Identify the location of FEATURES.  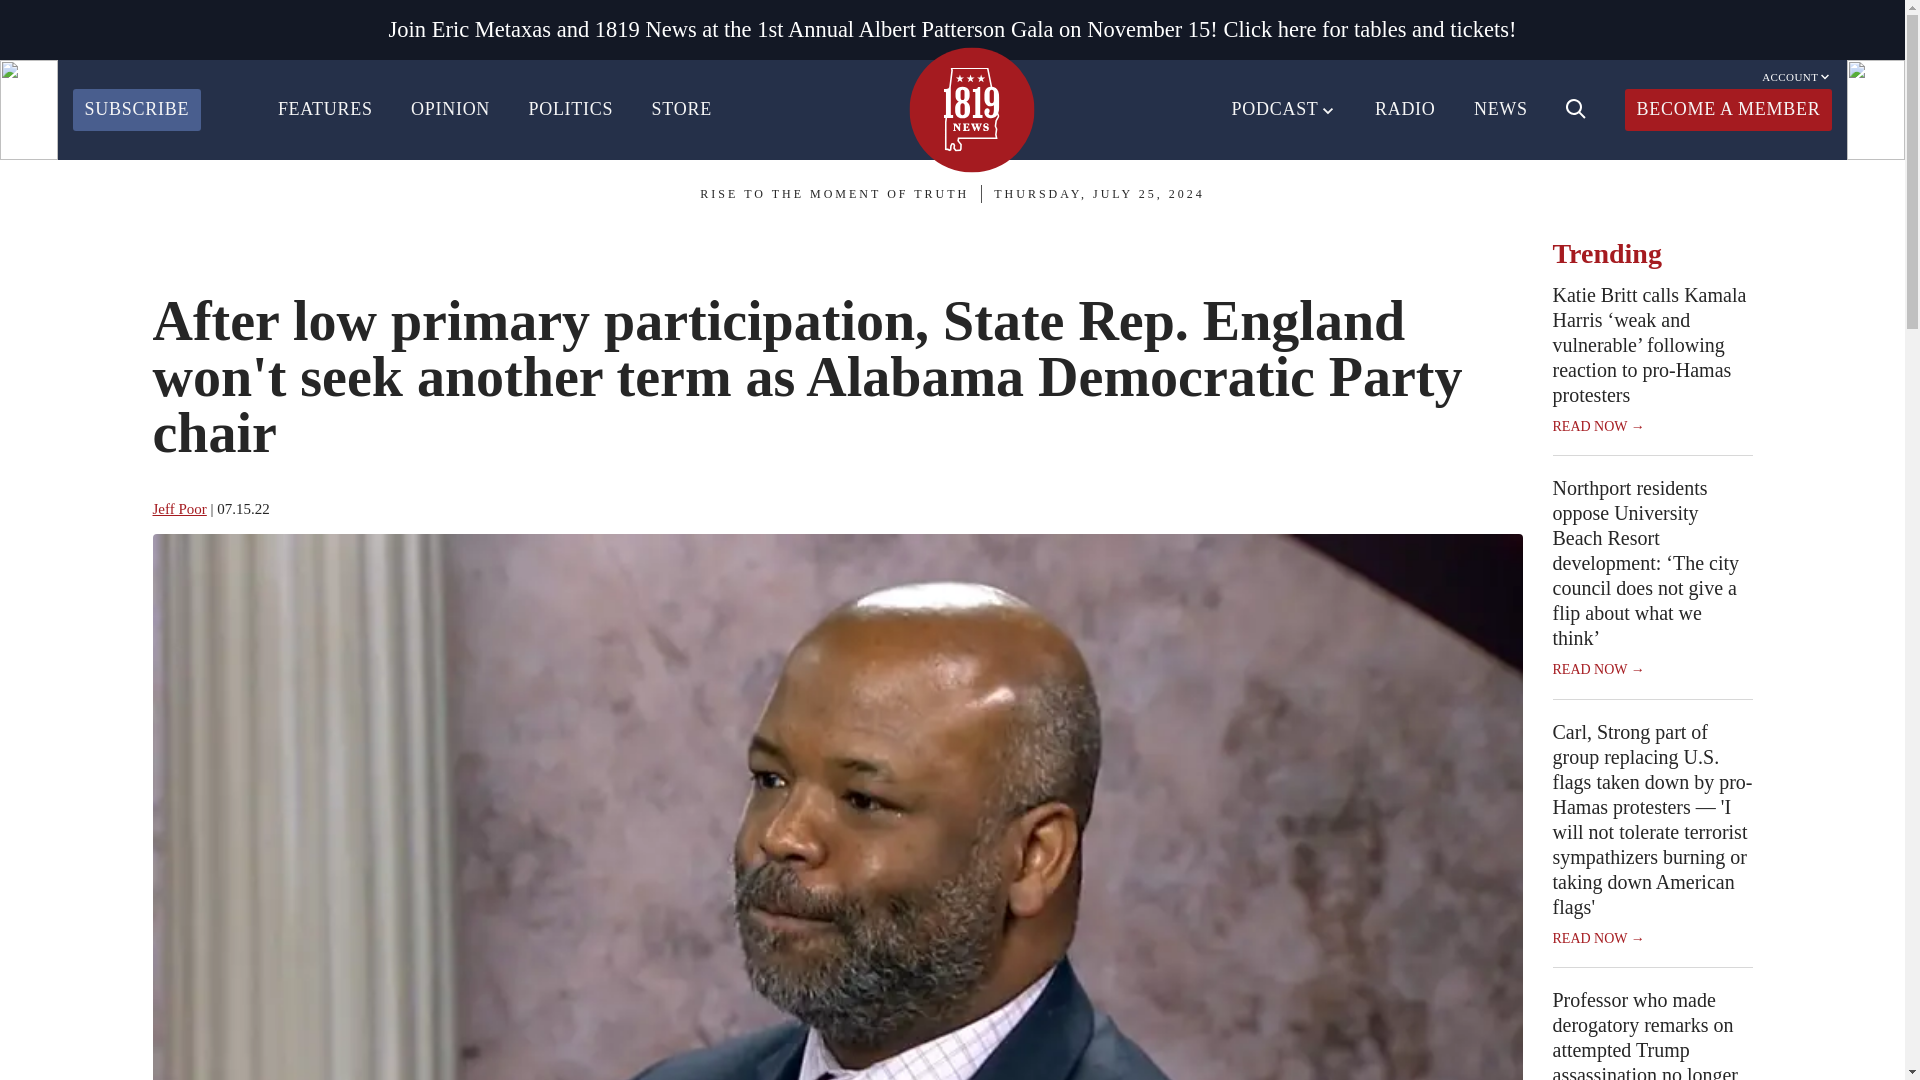
(325, 109).